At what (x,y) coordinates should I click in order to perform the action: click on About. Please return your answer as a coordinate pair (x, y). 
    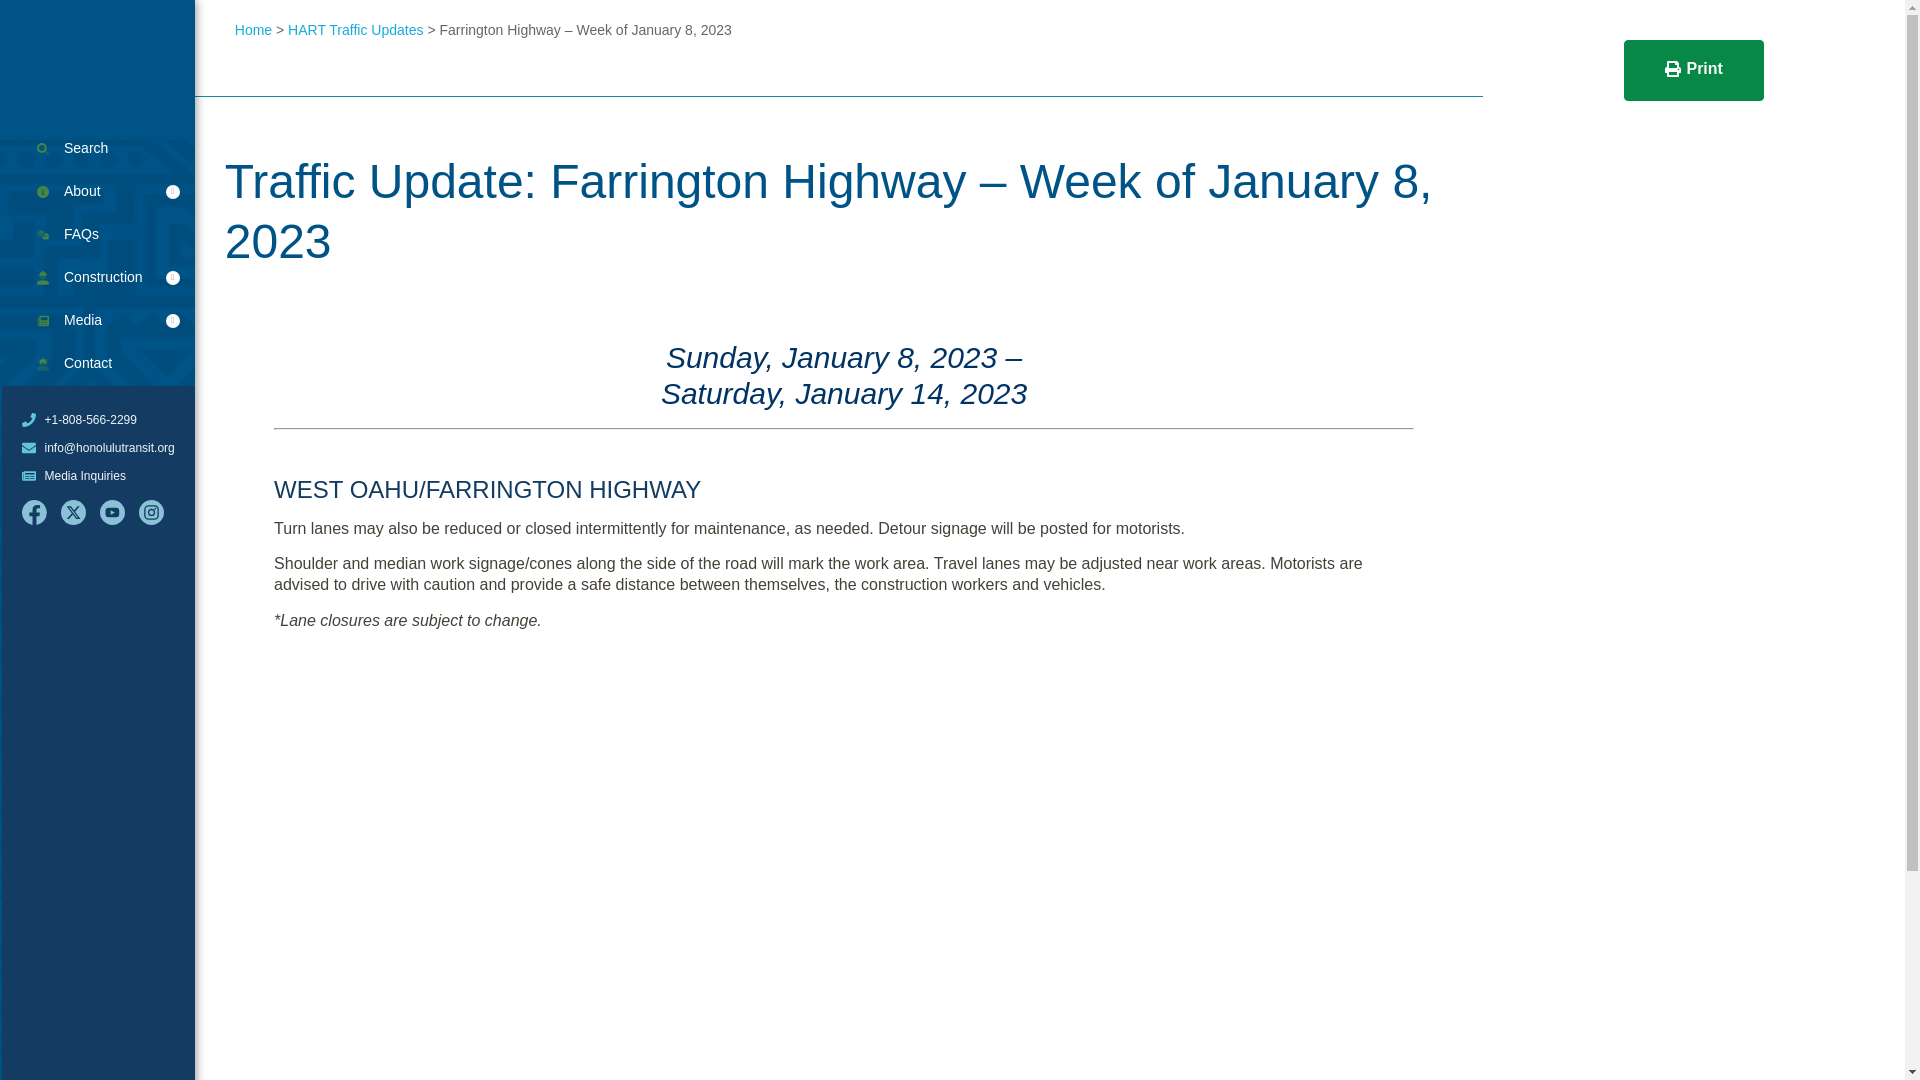
    Looking at the image, I should click on (98, 191).